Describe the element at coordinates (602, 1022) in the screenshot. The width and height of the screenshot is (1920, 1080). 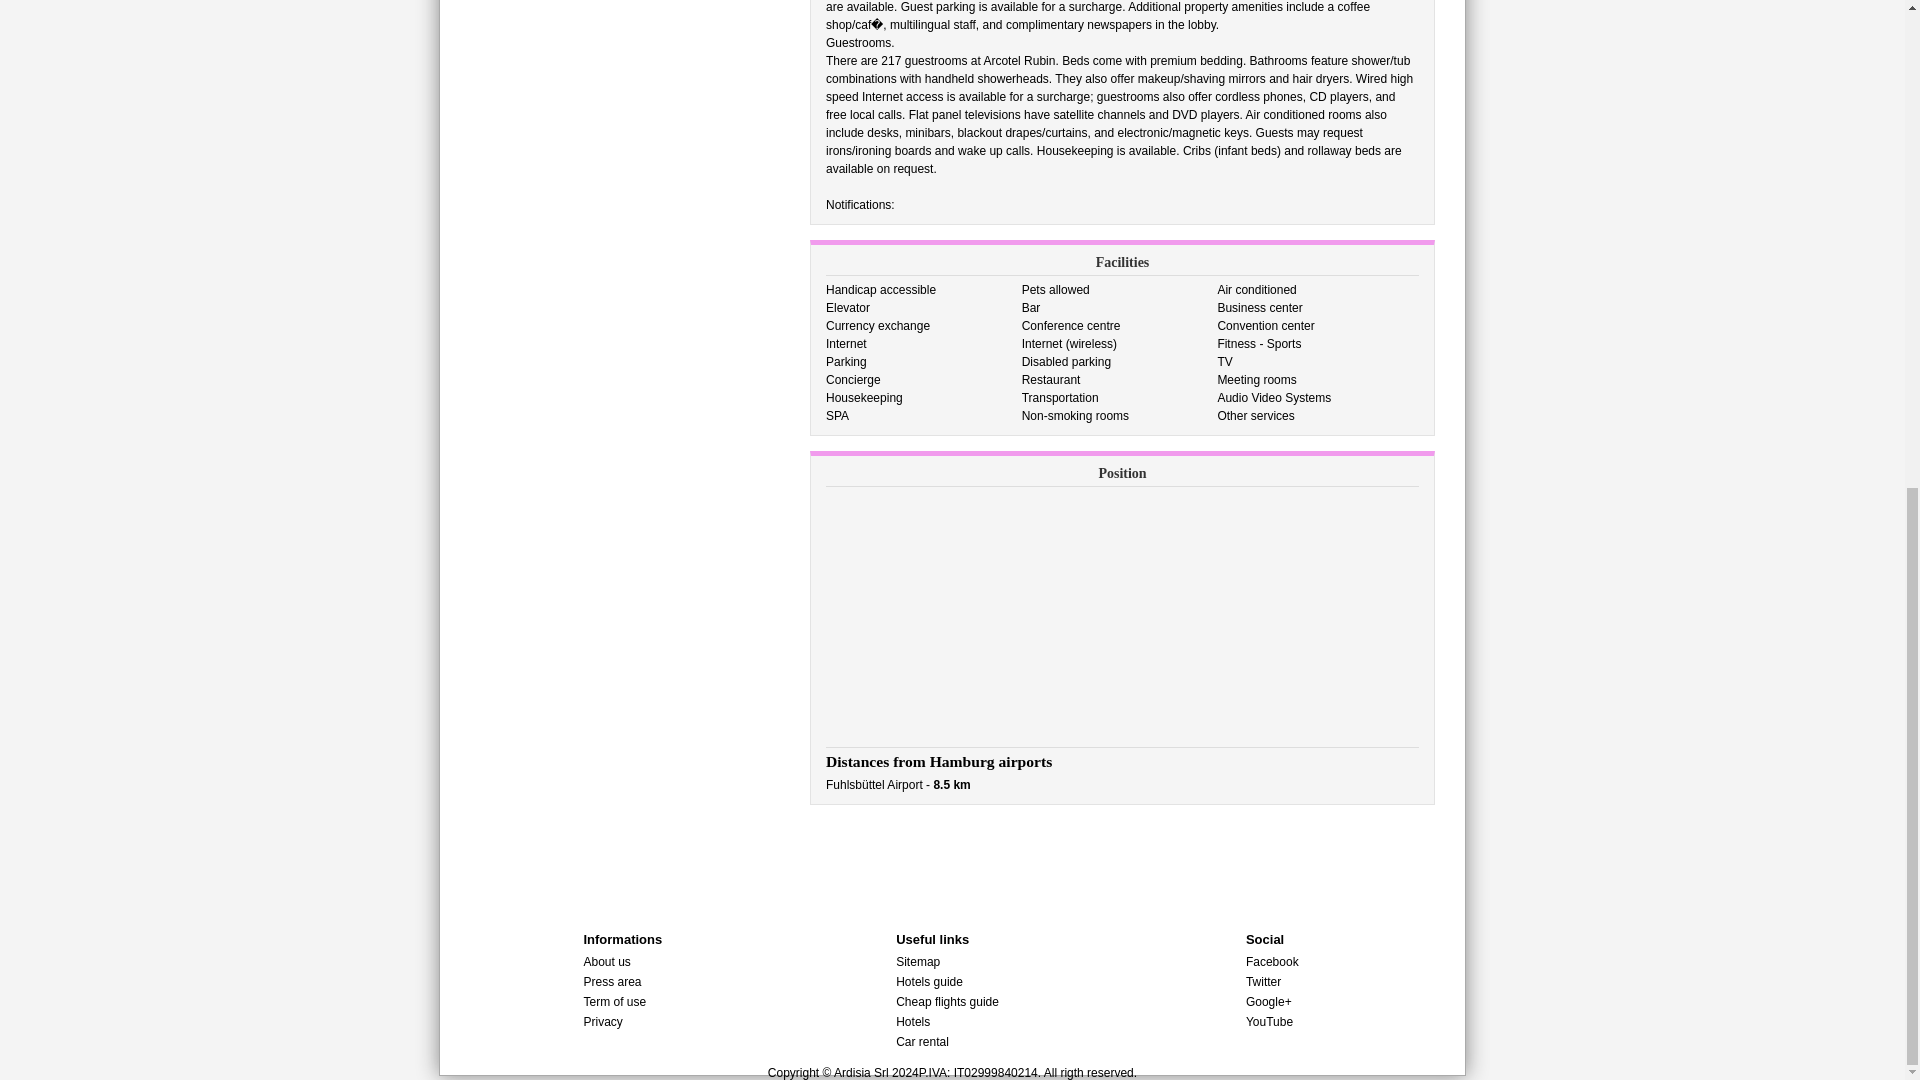
I see `Privacy` at that location.